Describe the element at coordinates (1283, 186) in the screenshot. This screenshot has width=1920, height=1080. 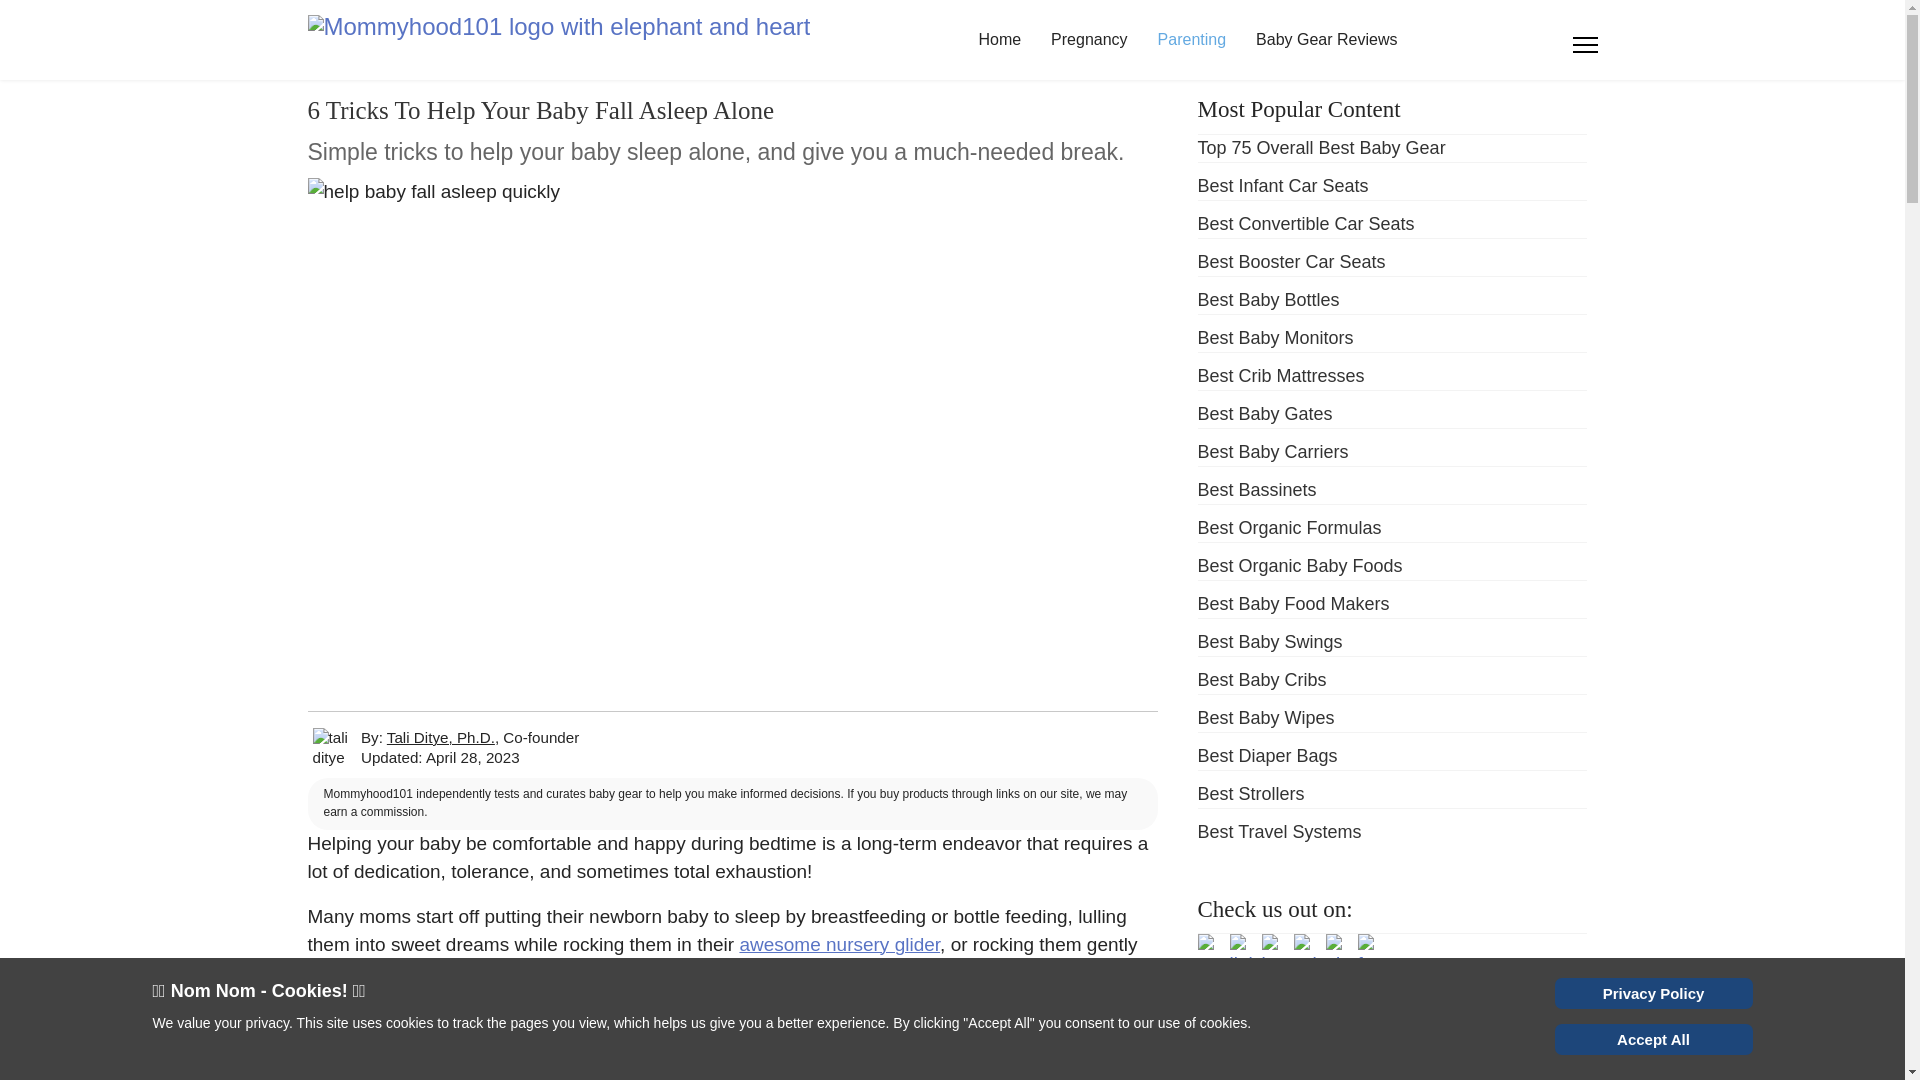
I see `Best Infant Car Seats` at that location.